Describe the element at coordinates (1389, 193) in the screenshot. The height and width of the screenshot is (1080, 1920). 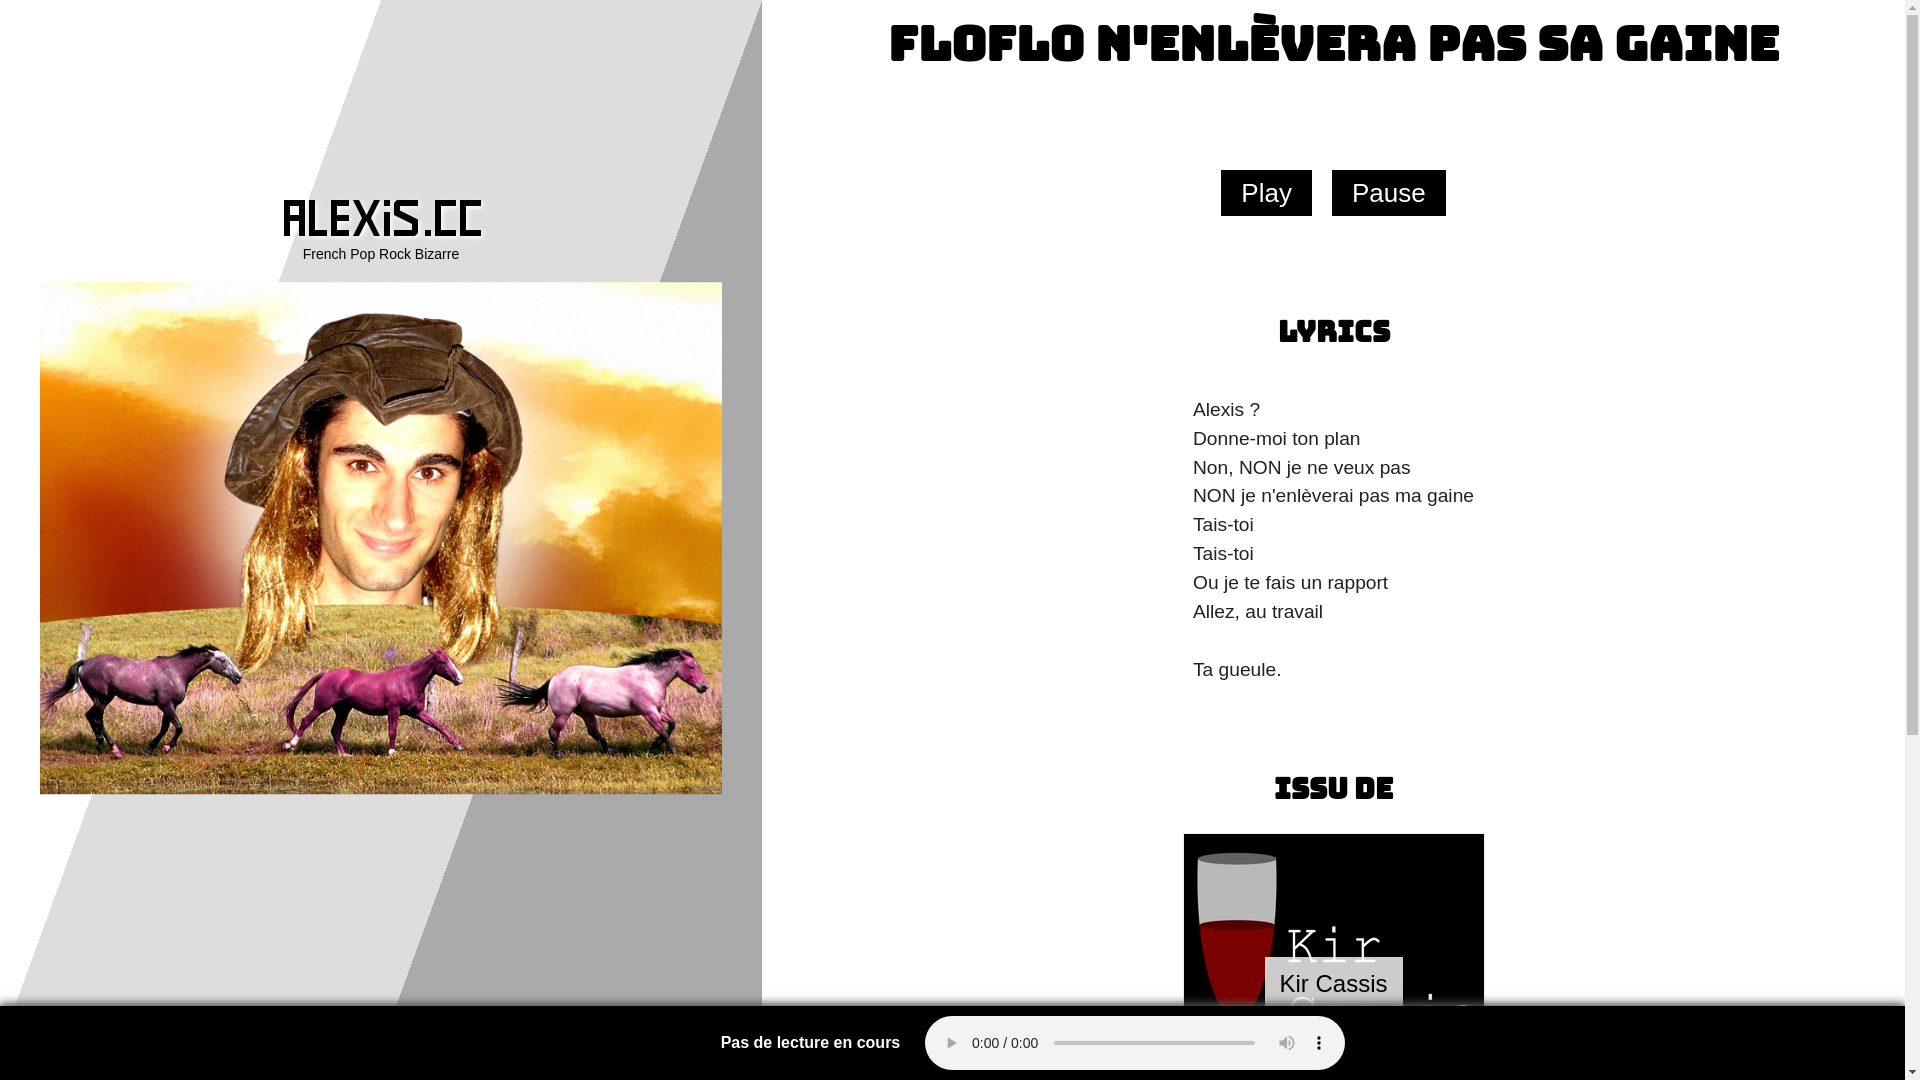
I see `Pause` at that location.